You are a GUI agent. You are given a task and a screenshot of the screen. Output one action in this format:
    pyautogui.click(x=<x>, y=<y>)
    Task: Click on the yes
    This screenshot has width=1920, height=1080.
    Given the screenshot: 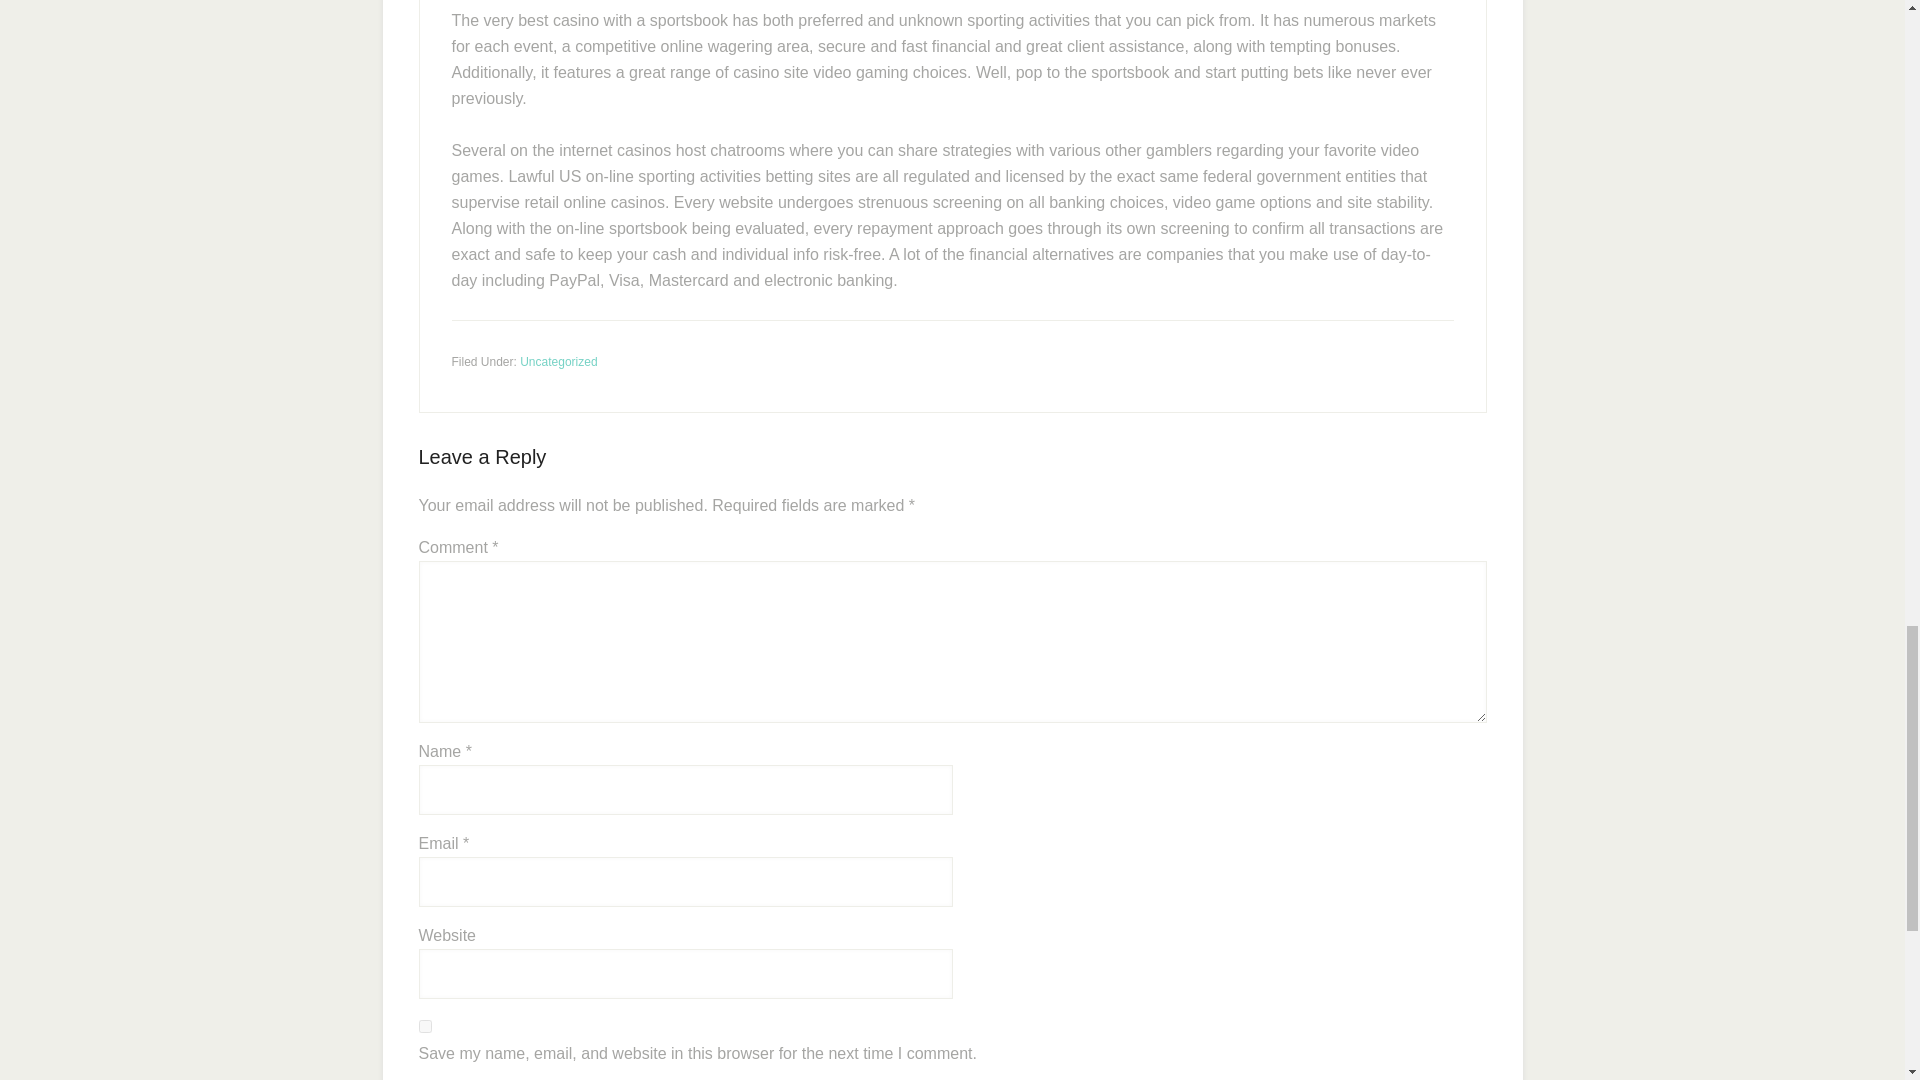 What is the action you would take?
    pyautogui.click(x=424, y=1026)
    